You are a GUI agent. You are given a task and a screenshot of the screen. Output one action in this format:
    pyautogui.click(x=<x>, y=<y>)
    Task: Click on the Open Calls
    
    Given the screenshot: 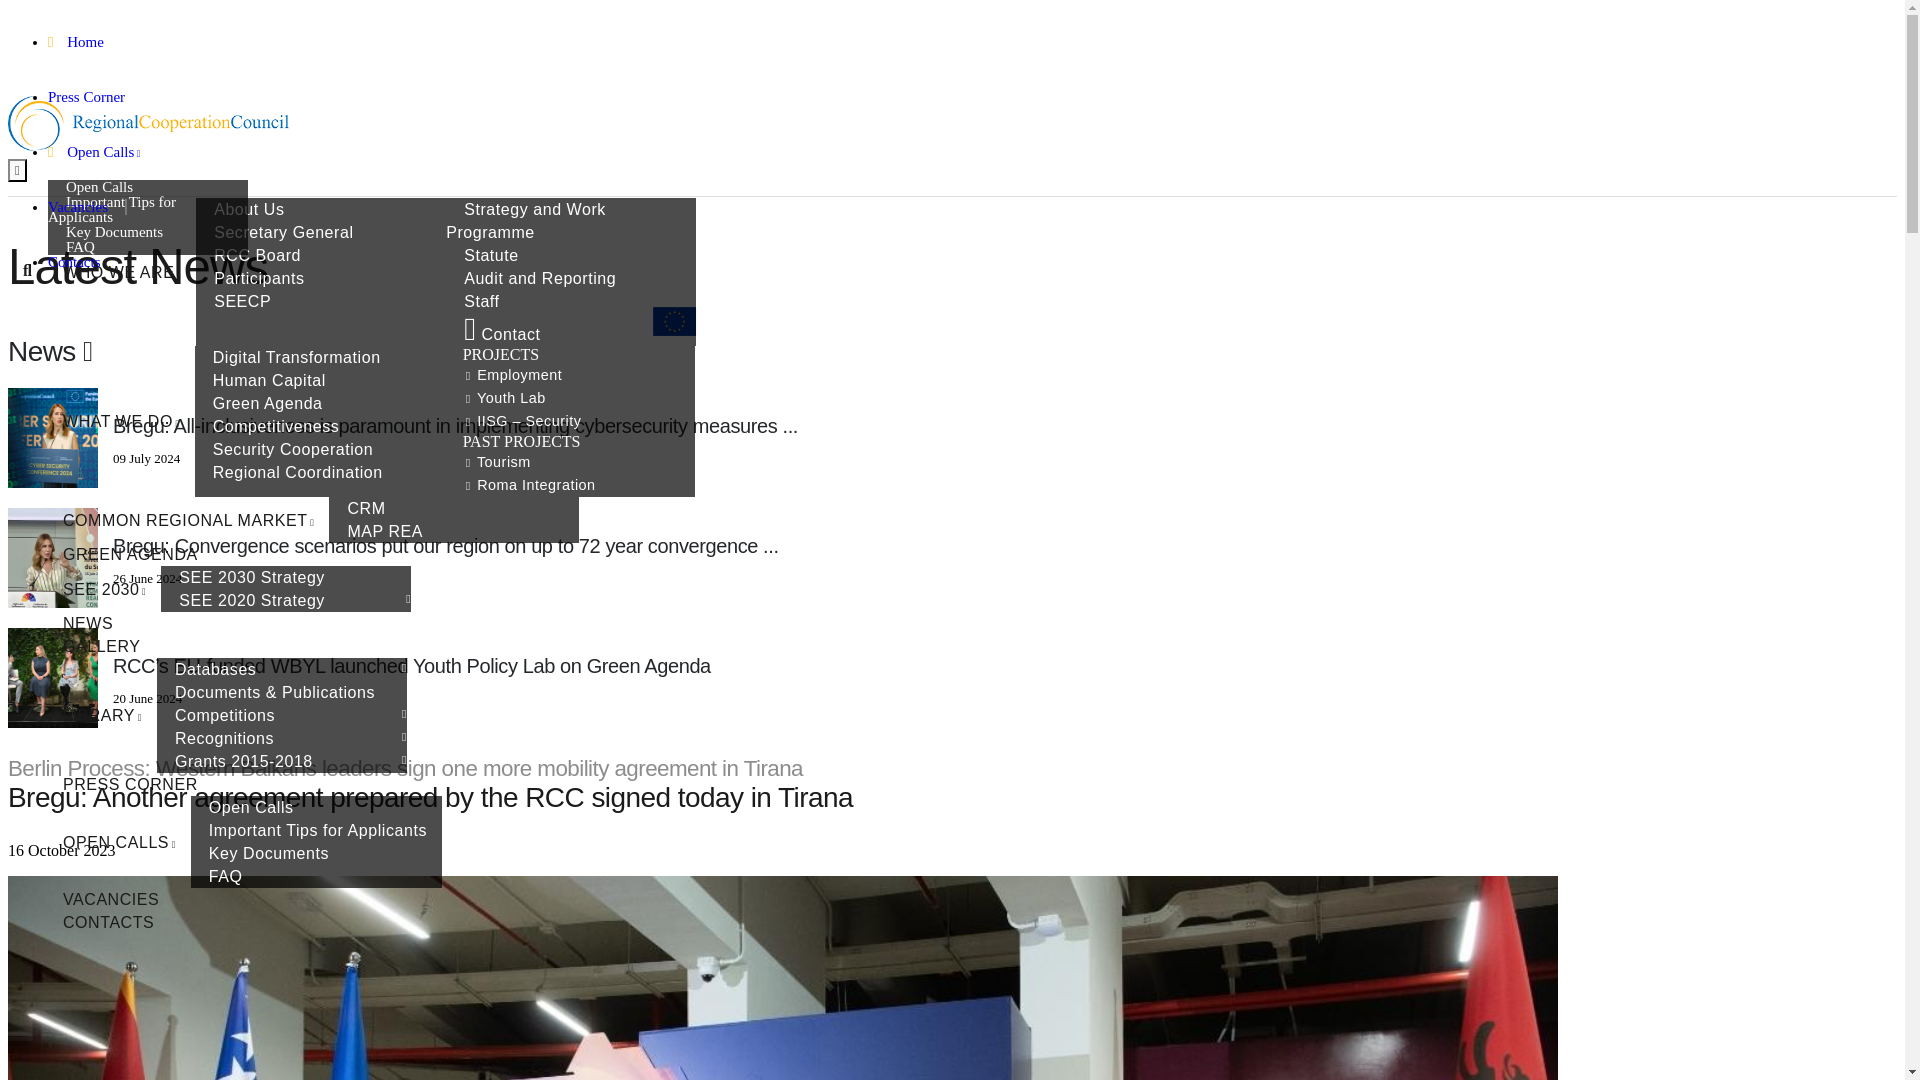 What is the action you would take?
    pyautogui.click(x=98, y=186)
    